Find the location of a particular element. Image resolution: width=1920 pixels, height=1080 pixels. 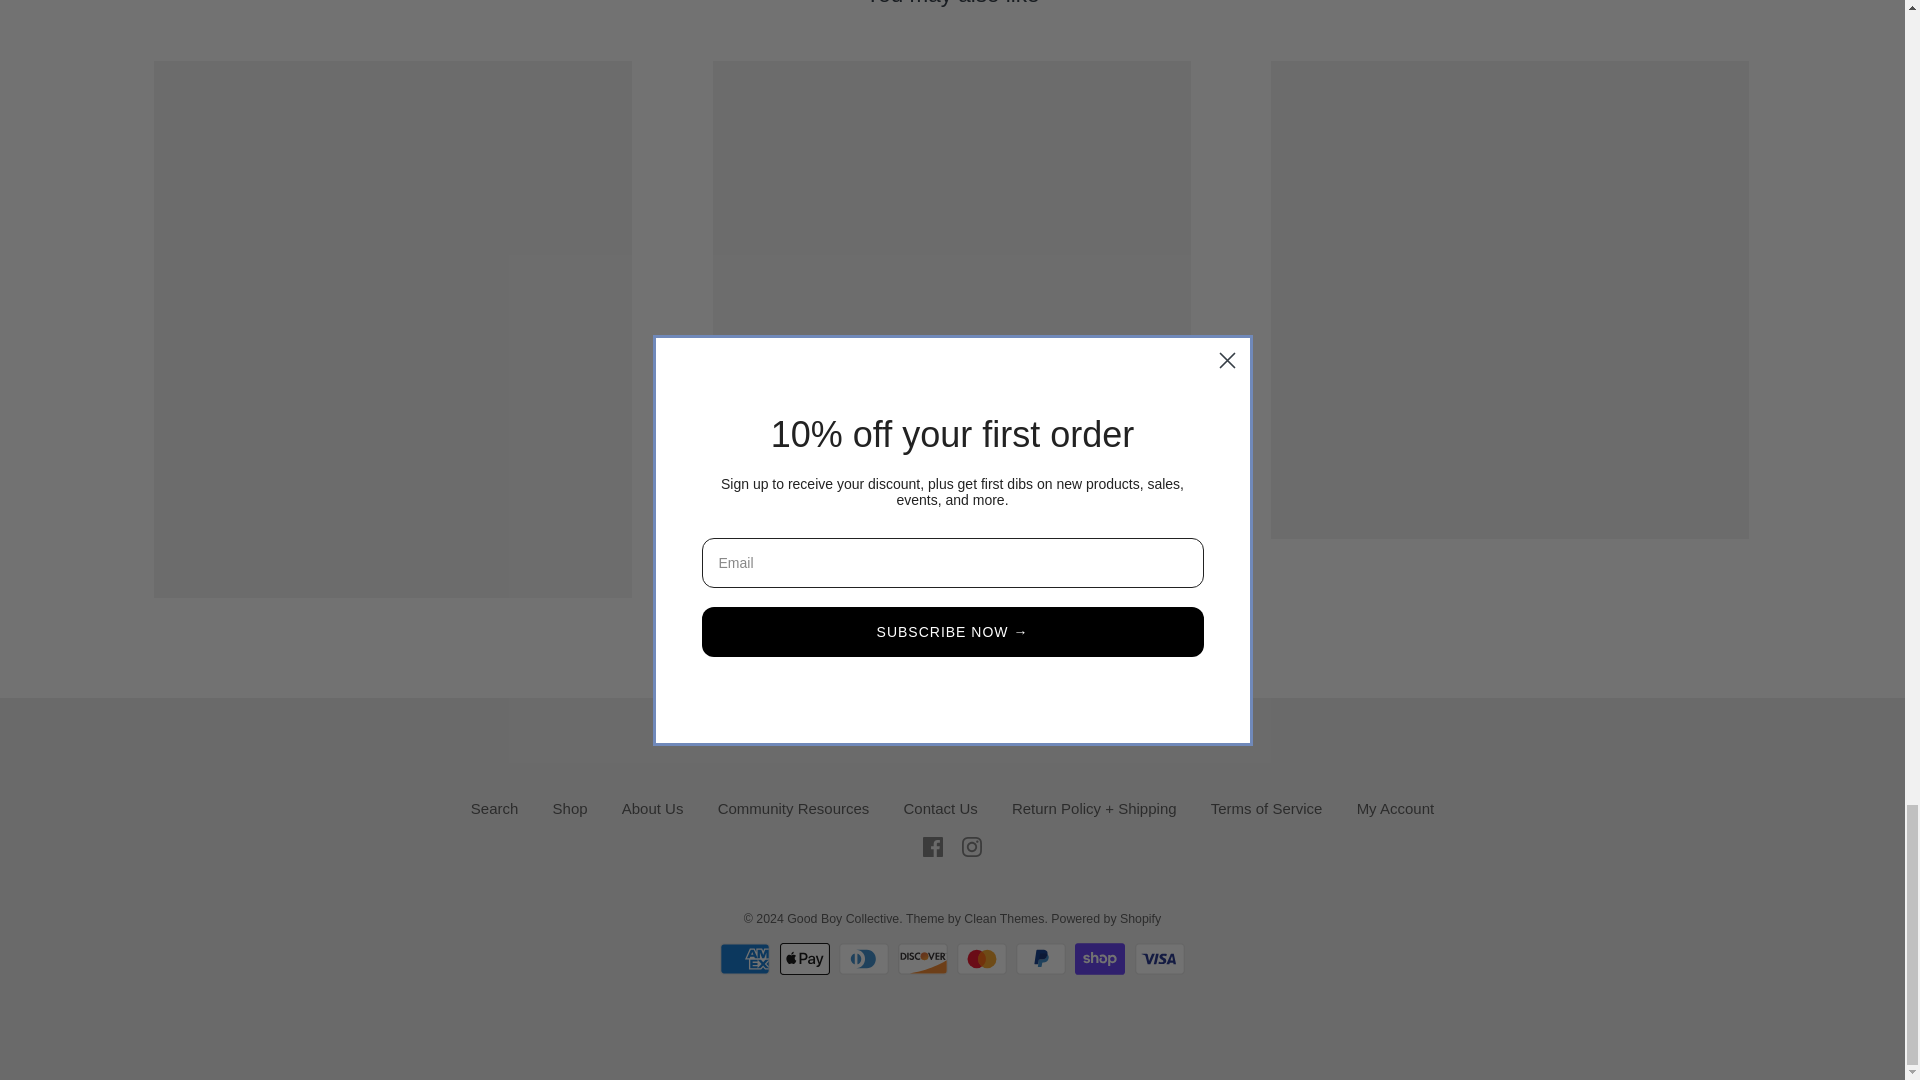

American Express is located at coordinates (744, 958).